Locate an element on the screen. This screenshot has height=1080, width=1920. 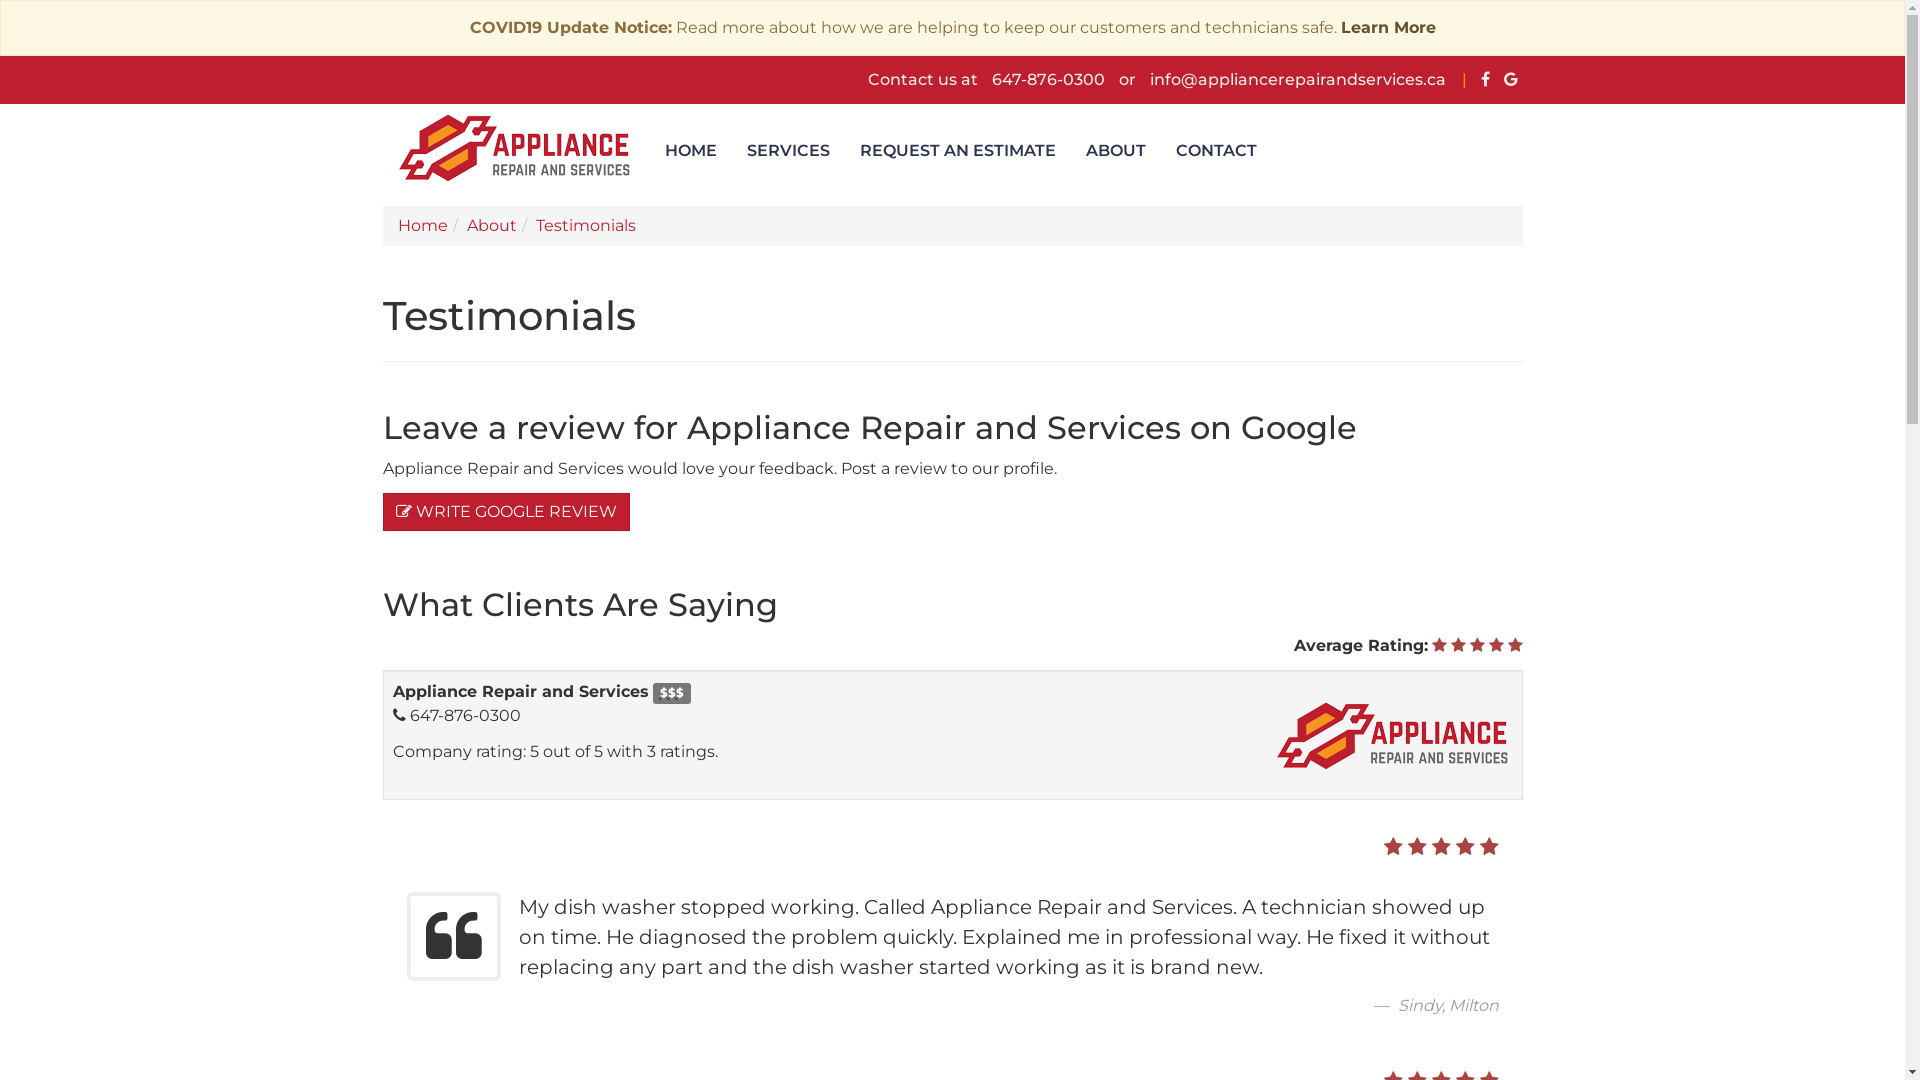
About is located at coordinates (491, 226).